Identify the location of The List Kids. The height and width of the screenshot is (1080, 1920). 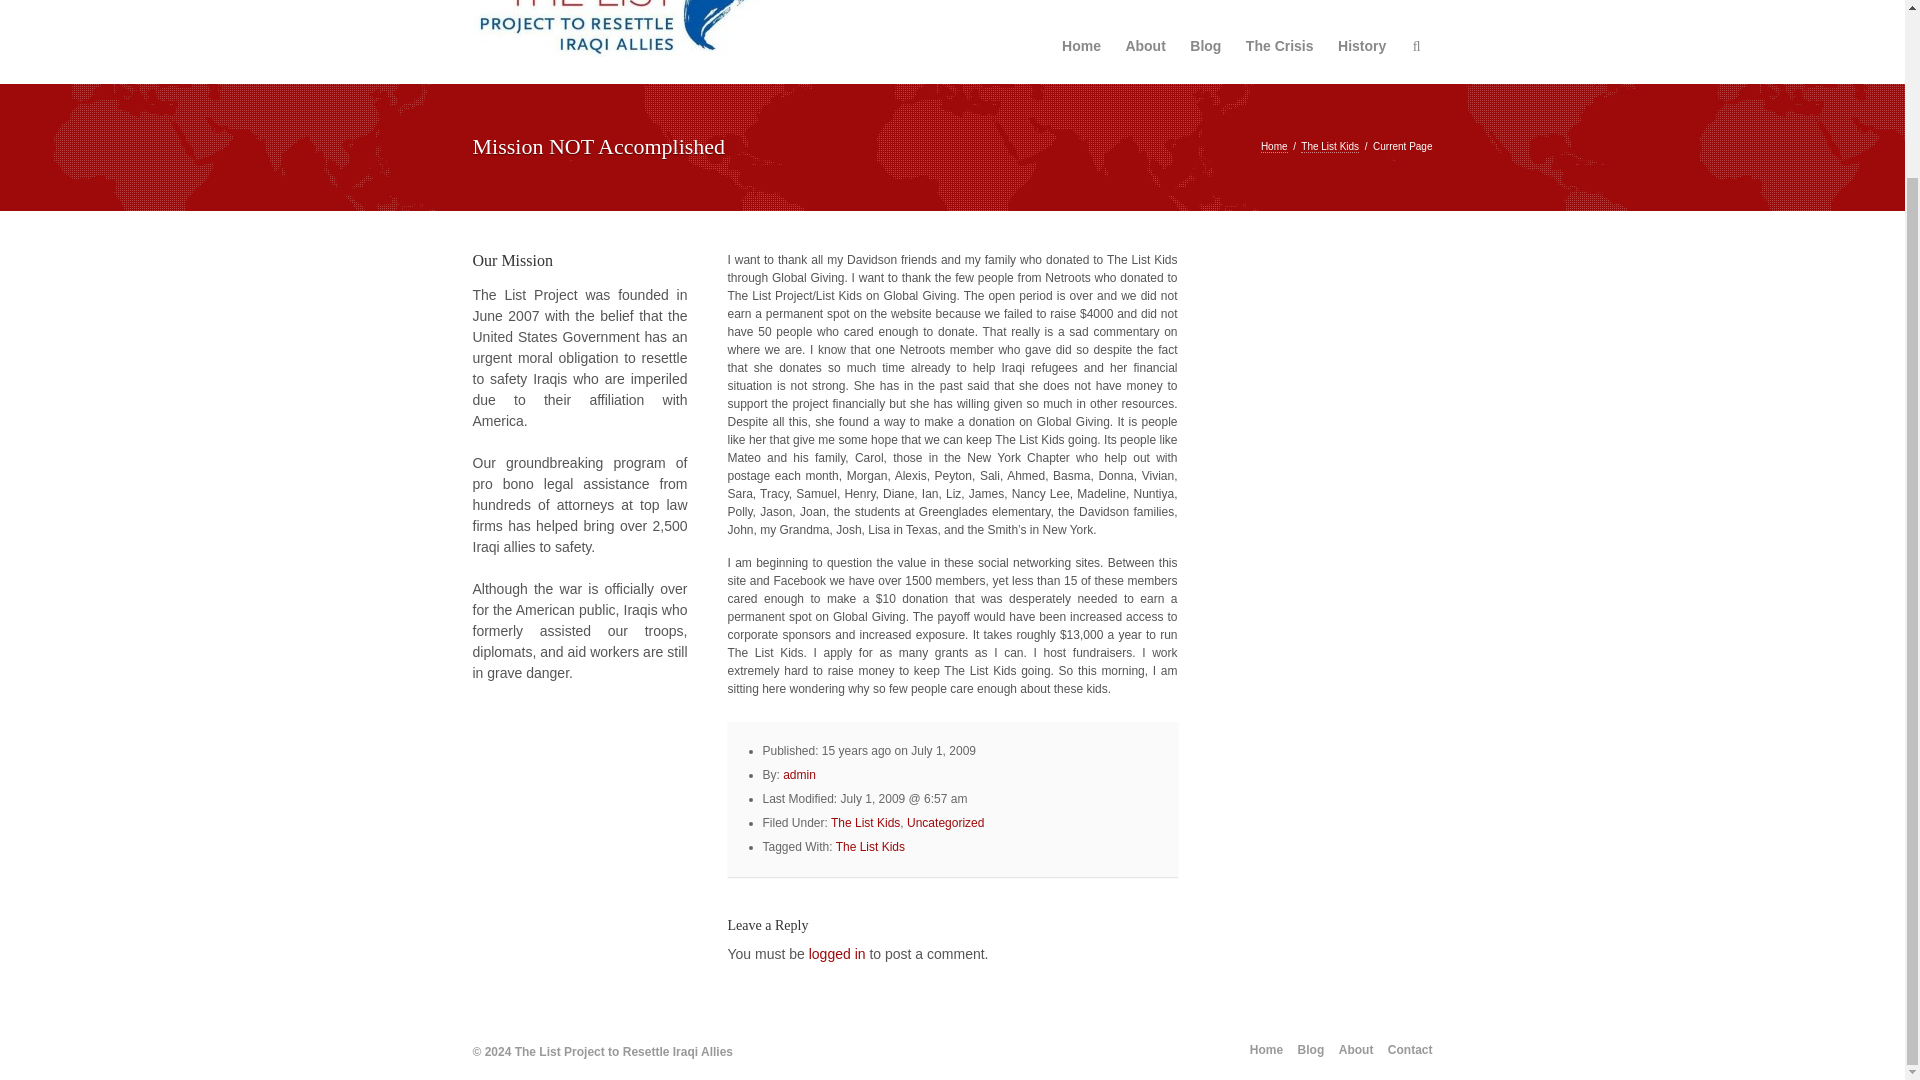
(866, 823).